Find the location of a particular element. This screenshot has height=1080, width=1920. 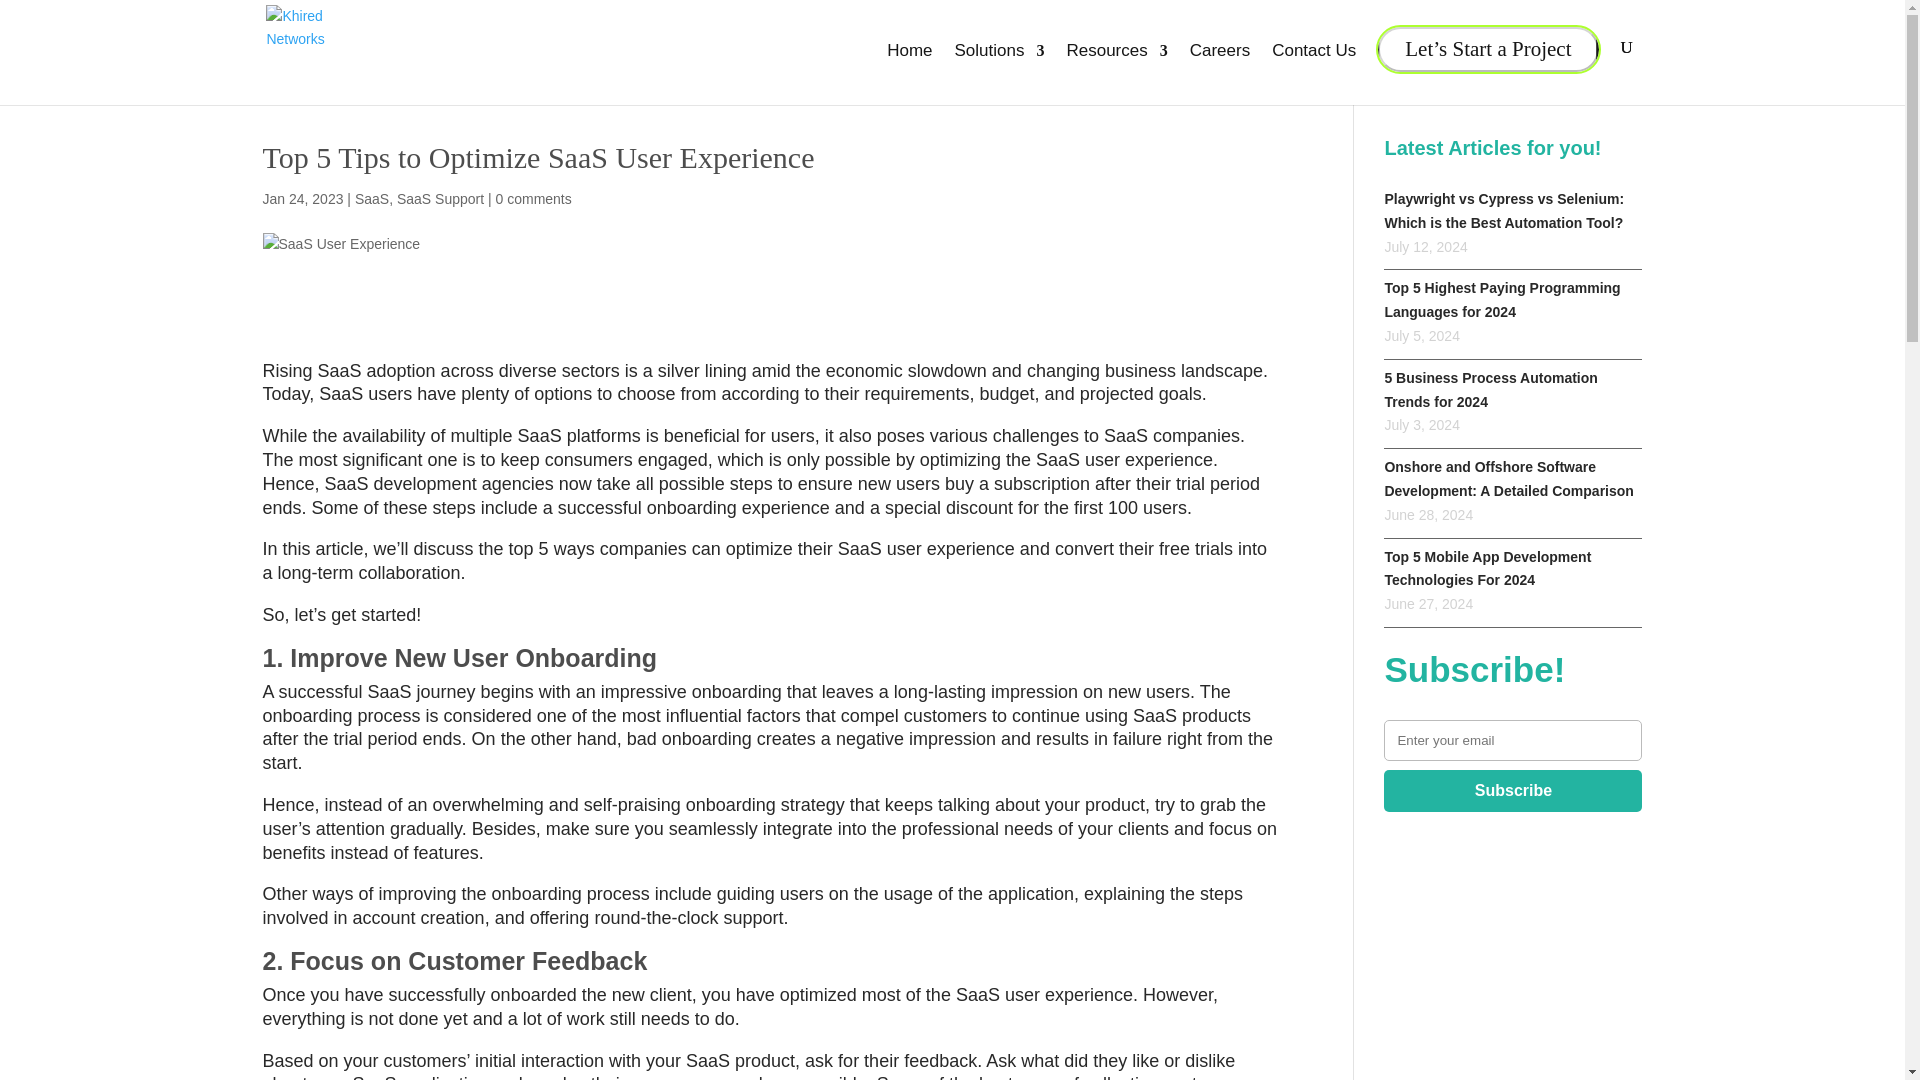

SaaS Support is located at coordinates (440, 199).